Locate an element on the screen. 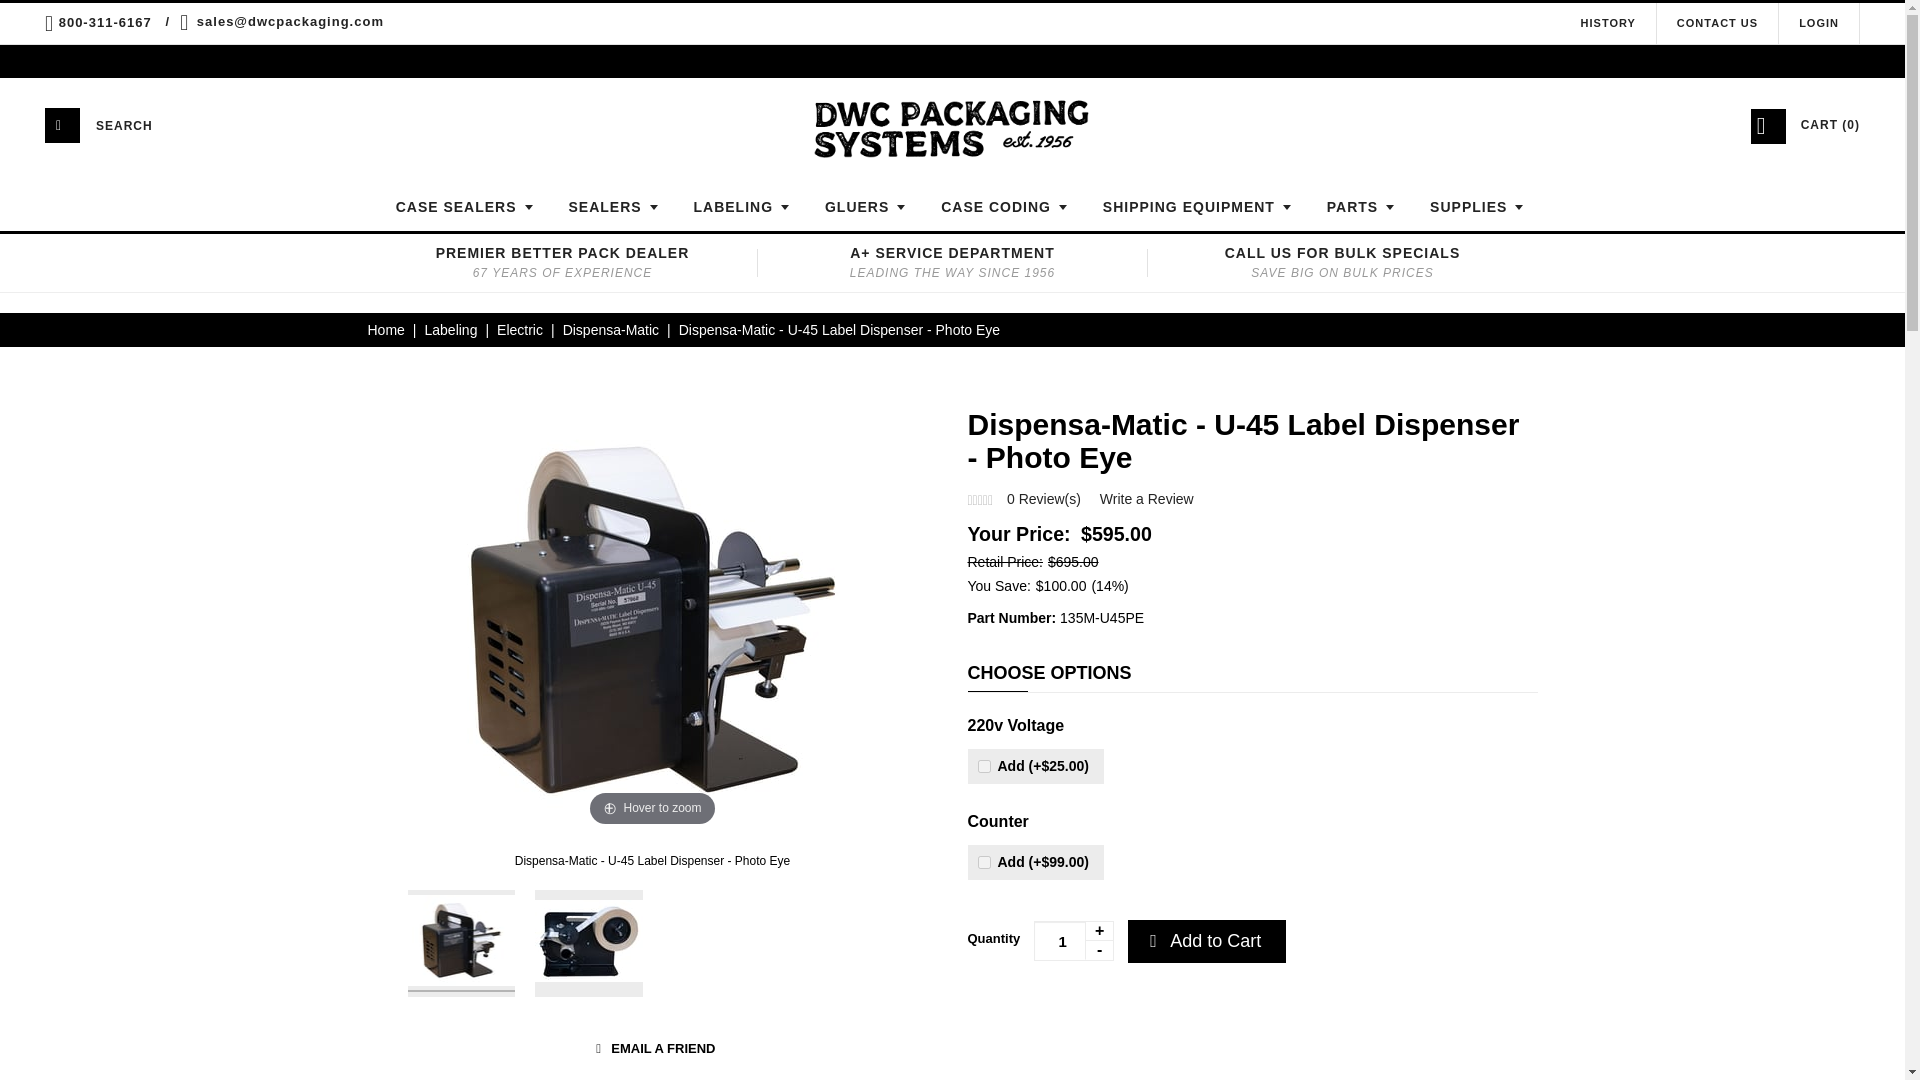 This screenshot has width=1920, height=1080. CONTACT US is located at coordinates (1717, 23).